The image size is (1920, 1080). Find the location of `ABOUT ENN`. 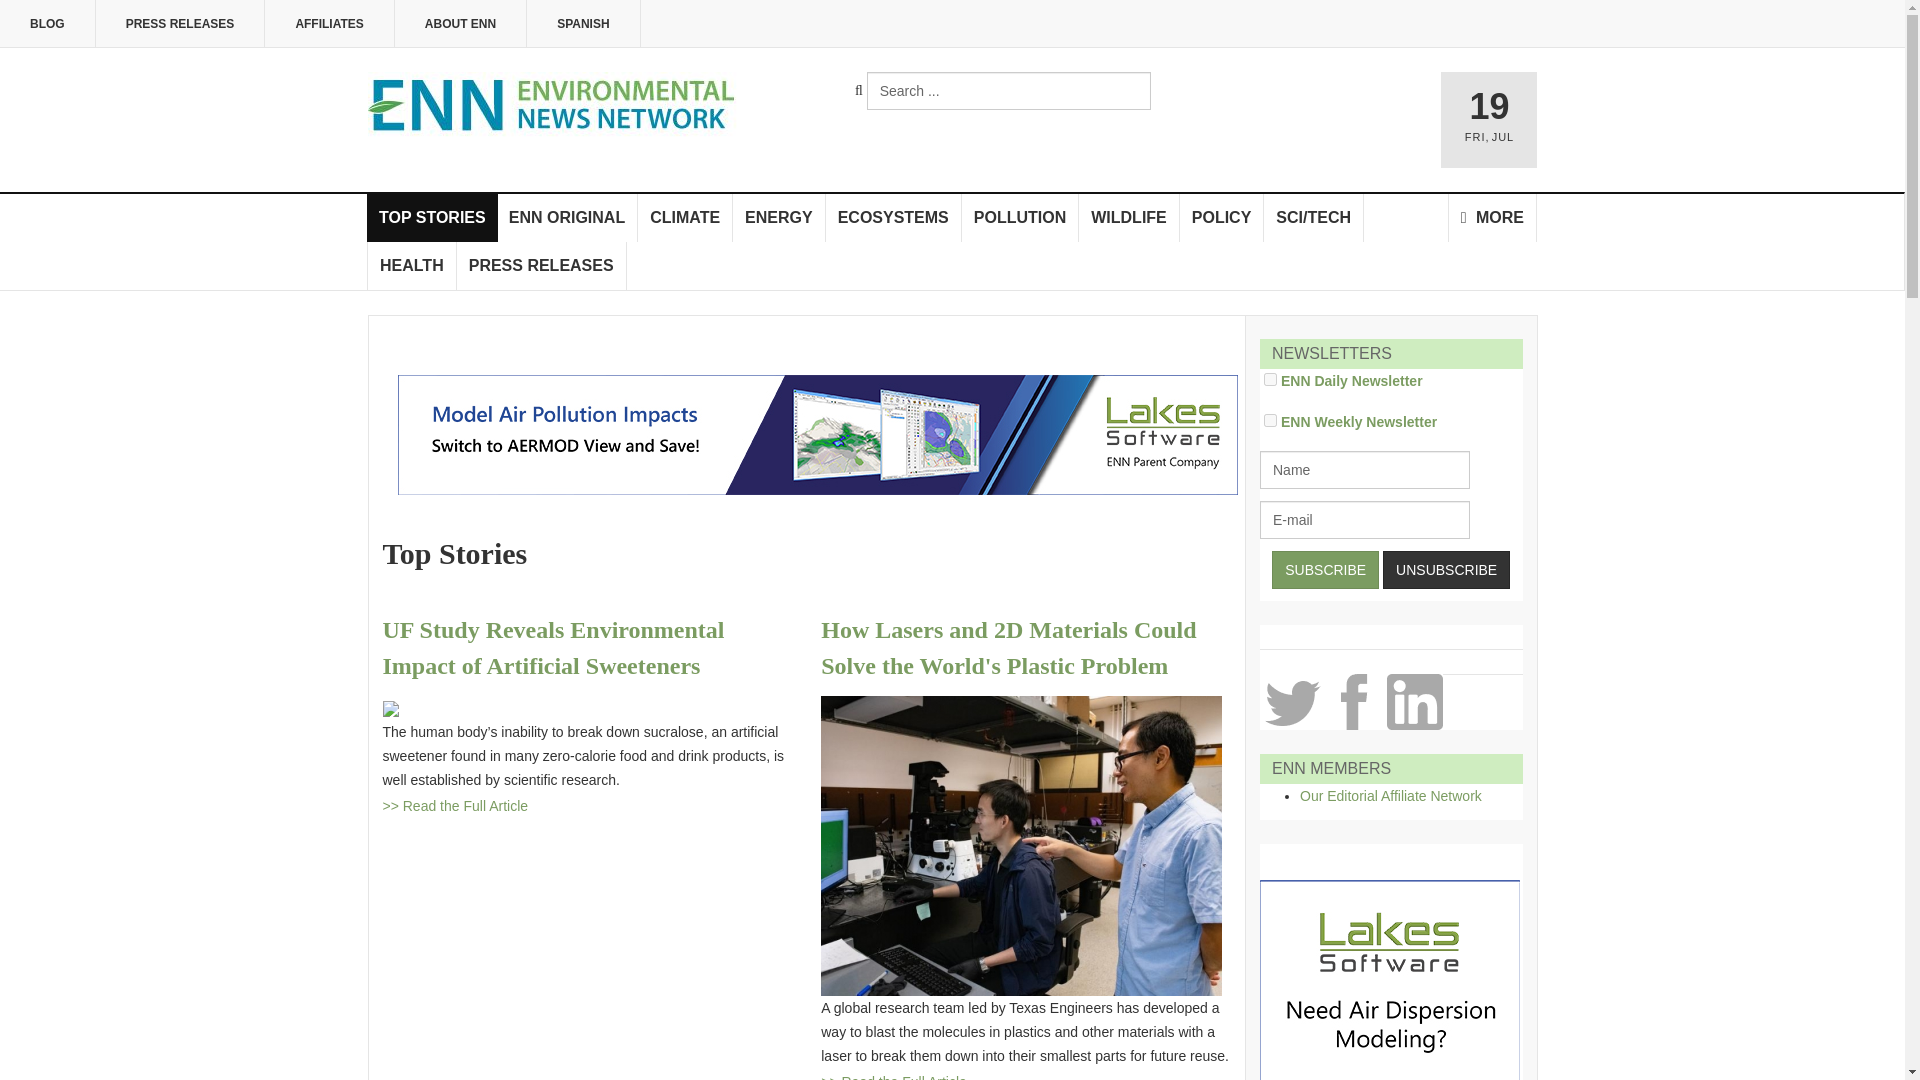

ABOUT ENN is located at coordinates (460, 24).